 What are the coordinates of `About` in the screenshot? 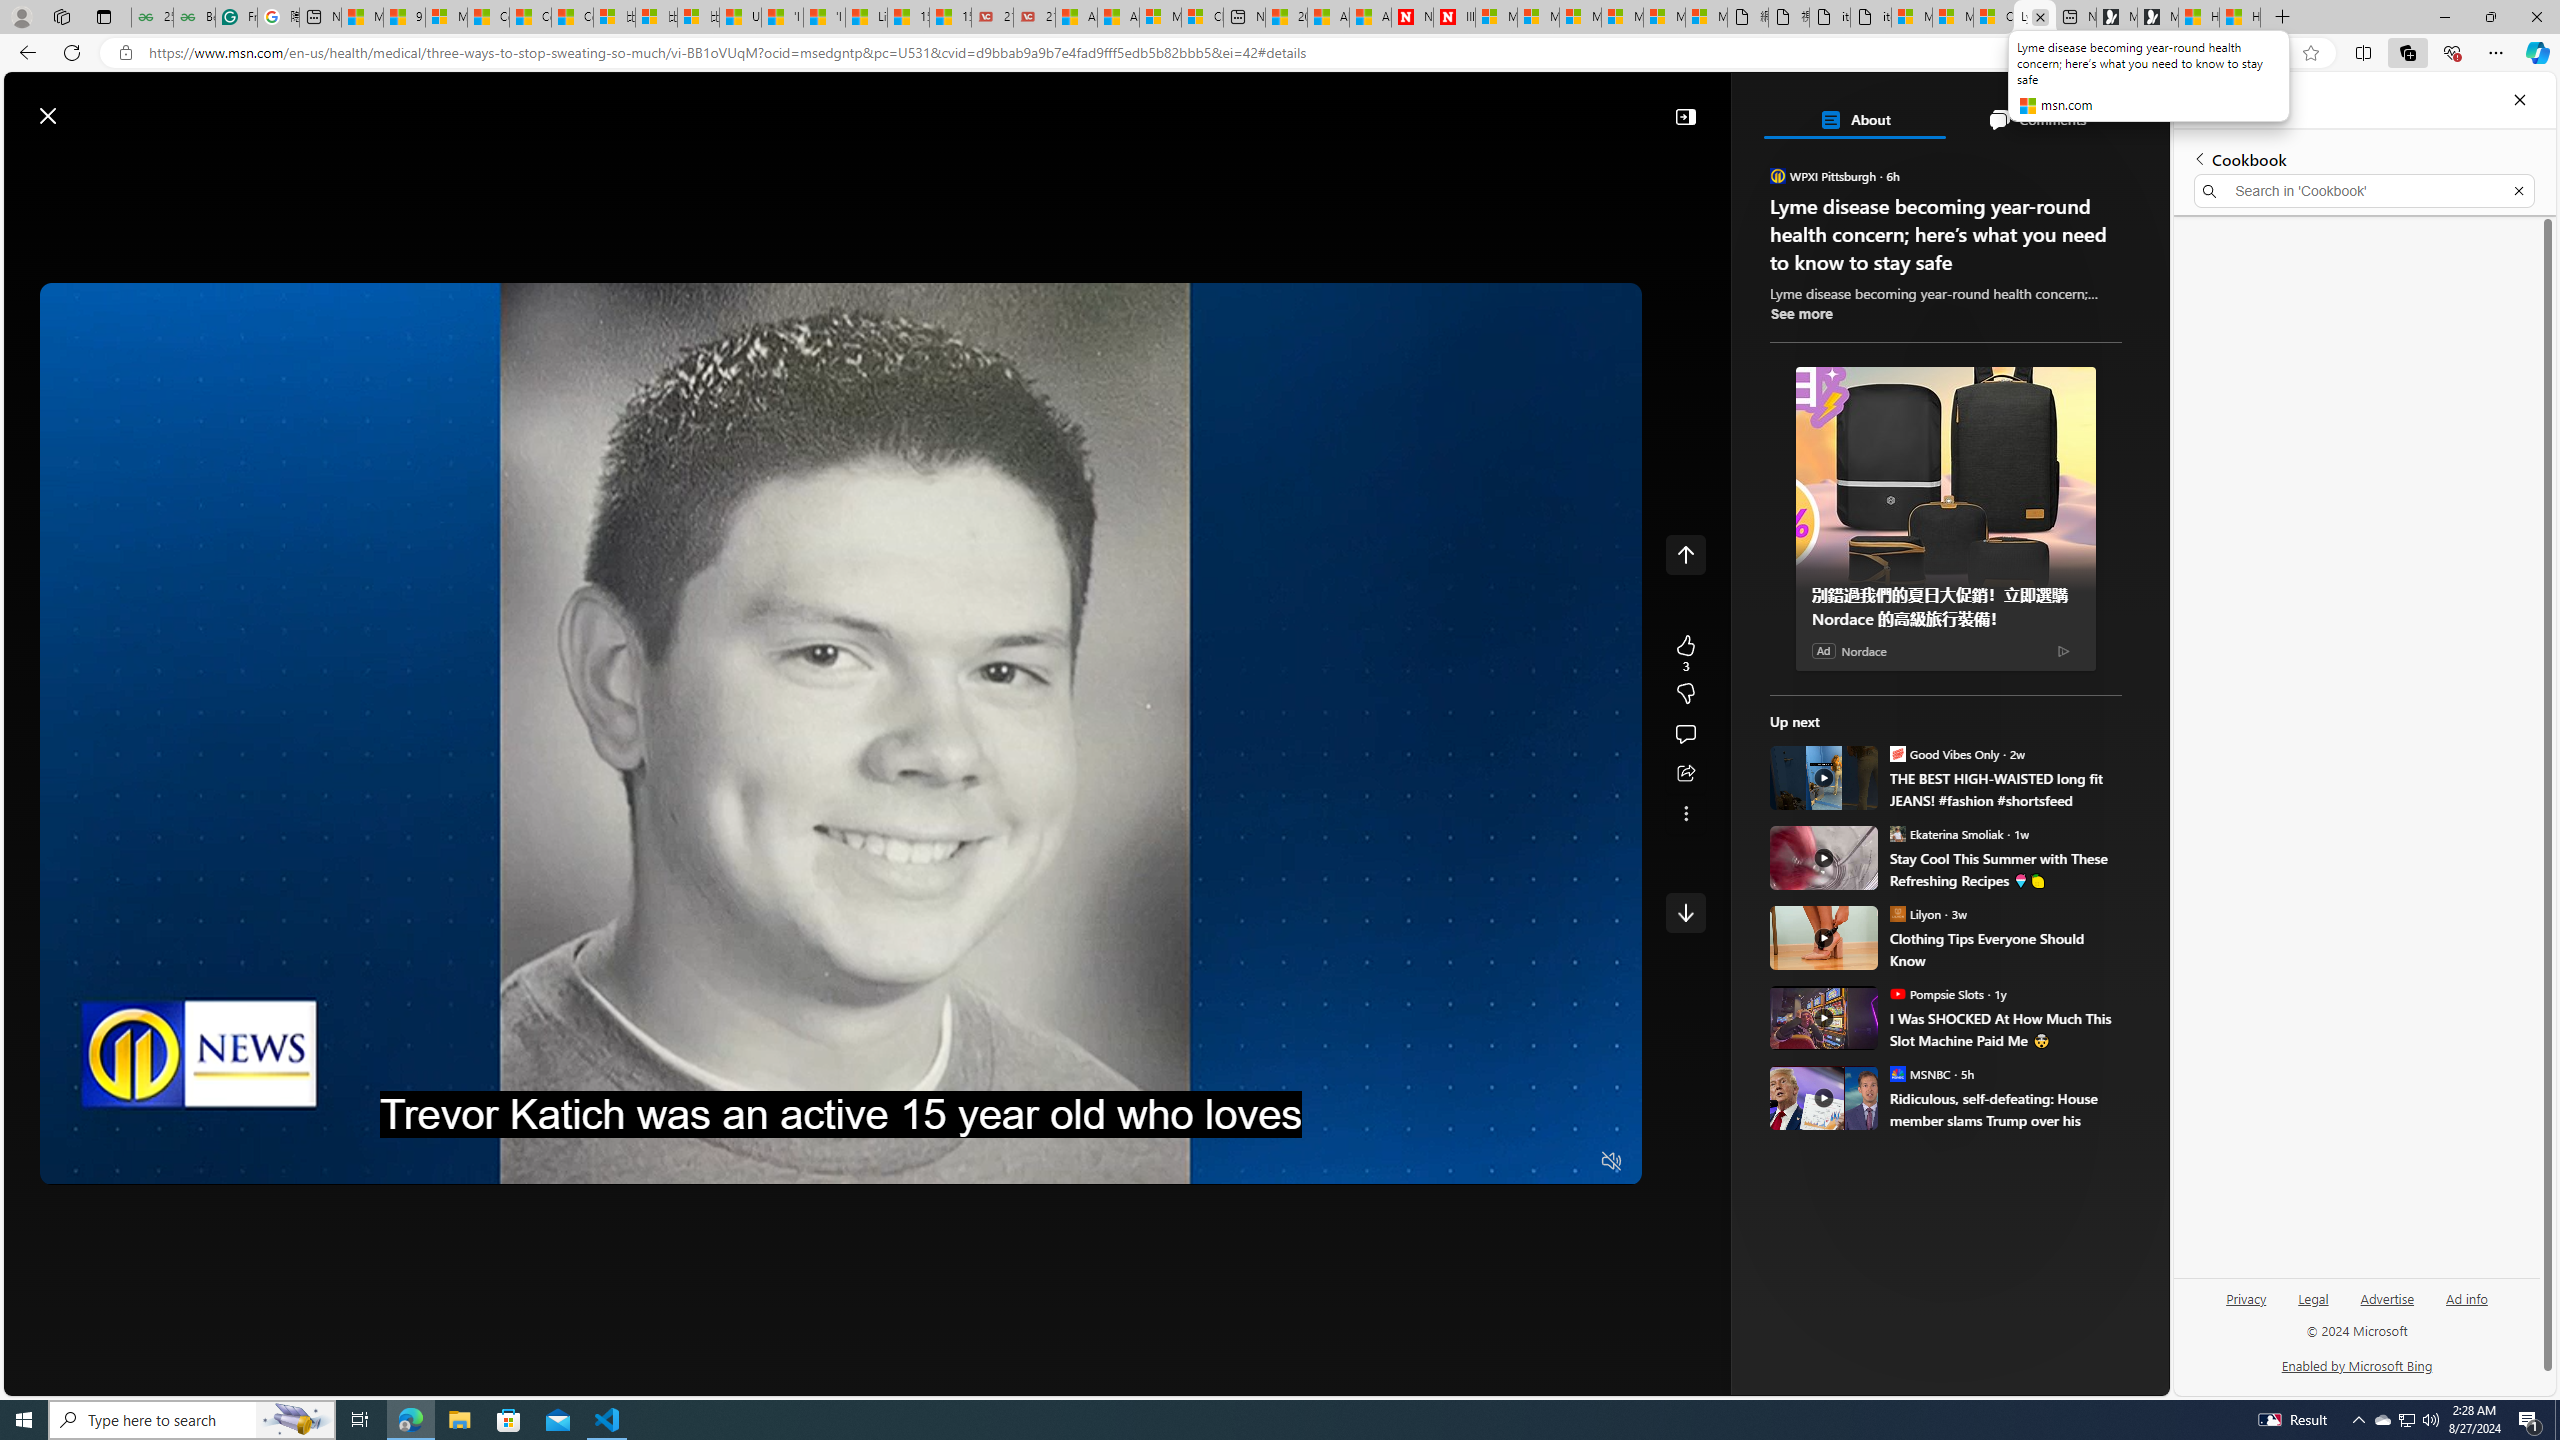 It's located at (1854, 119).